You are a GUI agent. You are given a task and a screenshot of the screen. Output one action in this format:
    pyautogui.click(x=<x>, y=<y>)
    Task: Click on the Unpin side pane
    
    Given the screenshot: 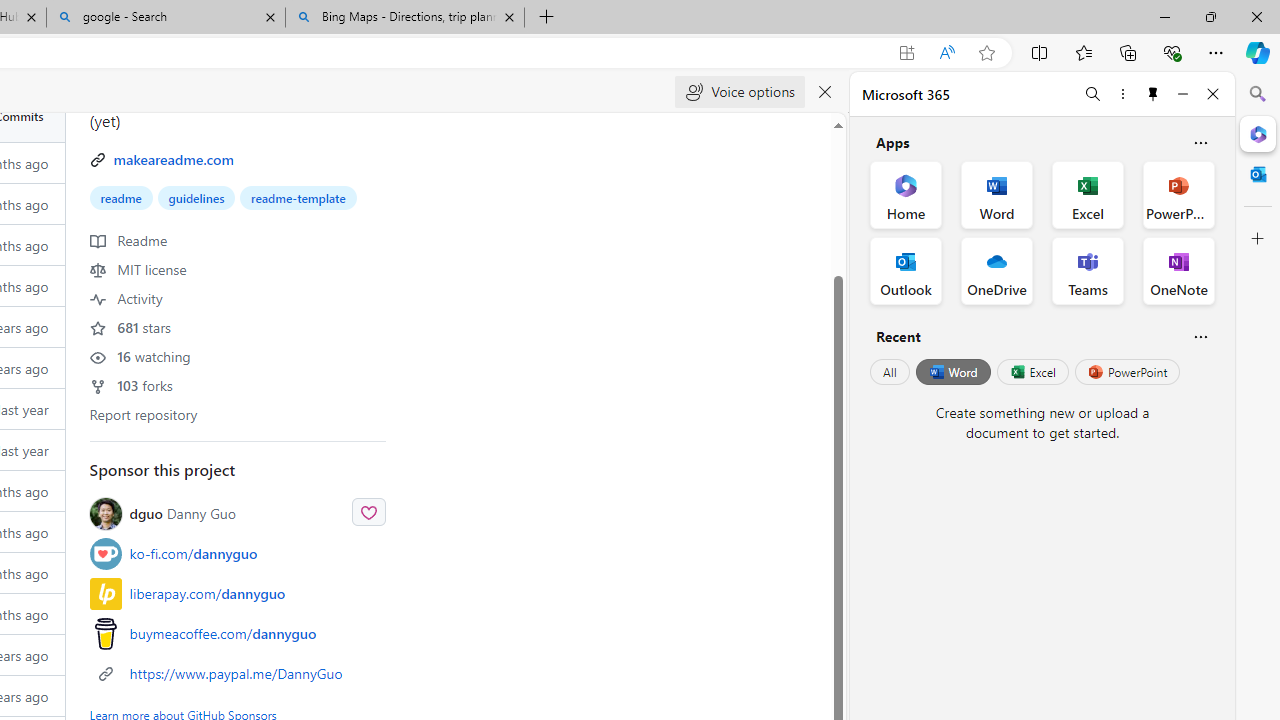 What is the action you would take?
    pyautogui.click(x=1153, y=94)
    